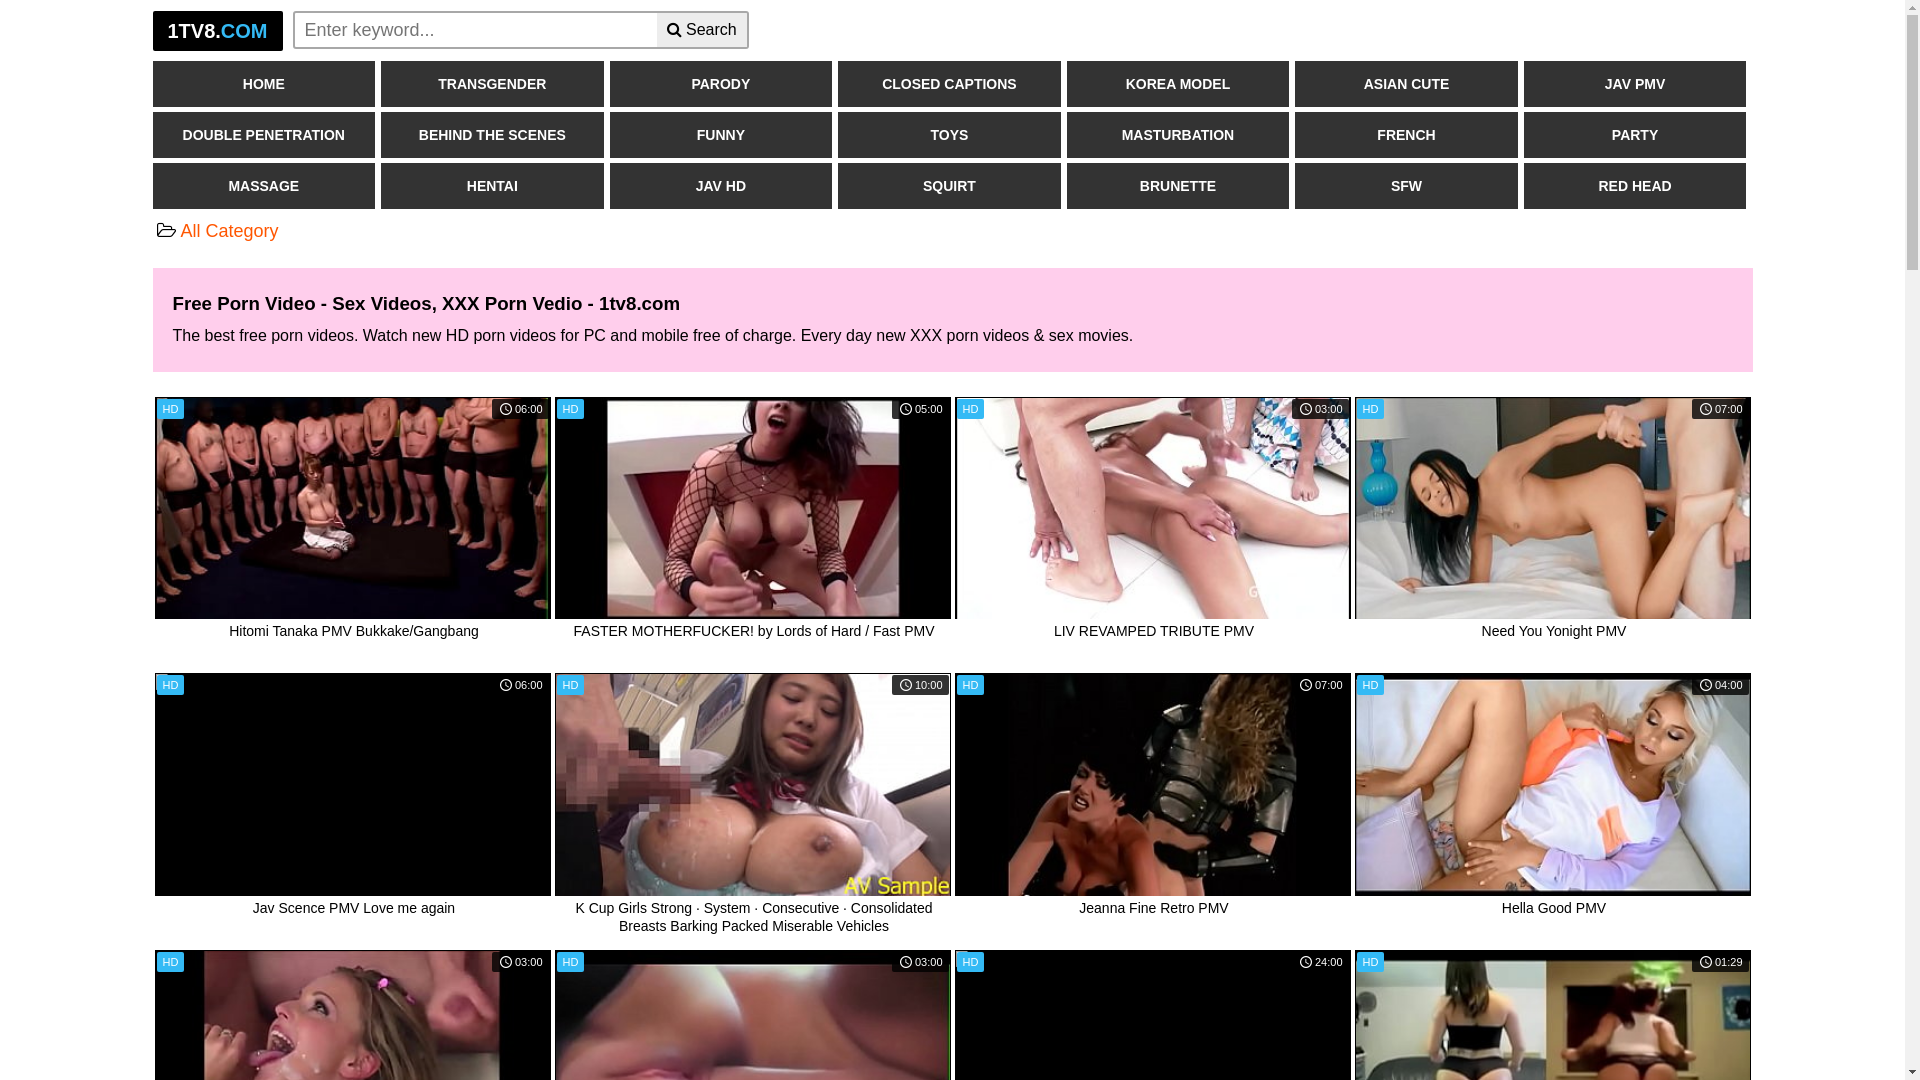  Describe the element at coordinates (352, 784) in the screenshot. I see `HD
06:00` at that location.